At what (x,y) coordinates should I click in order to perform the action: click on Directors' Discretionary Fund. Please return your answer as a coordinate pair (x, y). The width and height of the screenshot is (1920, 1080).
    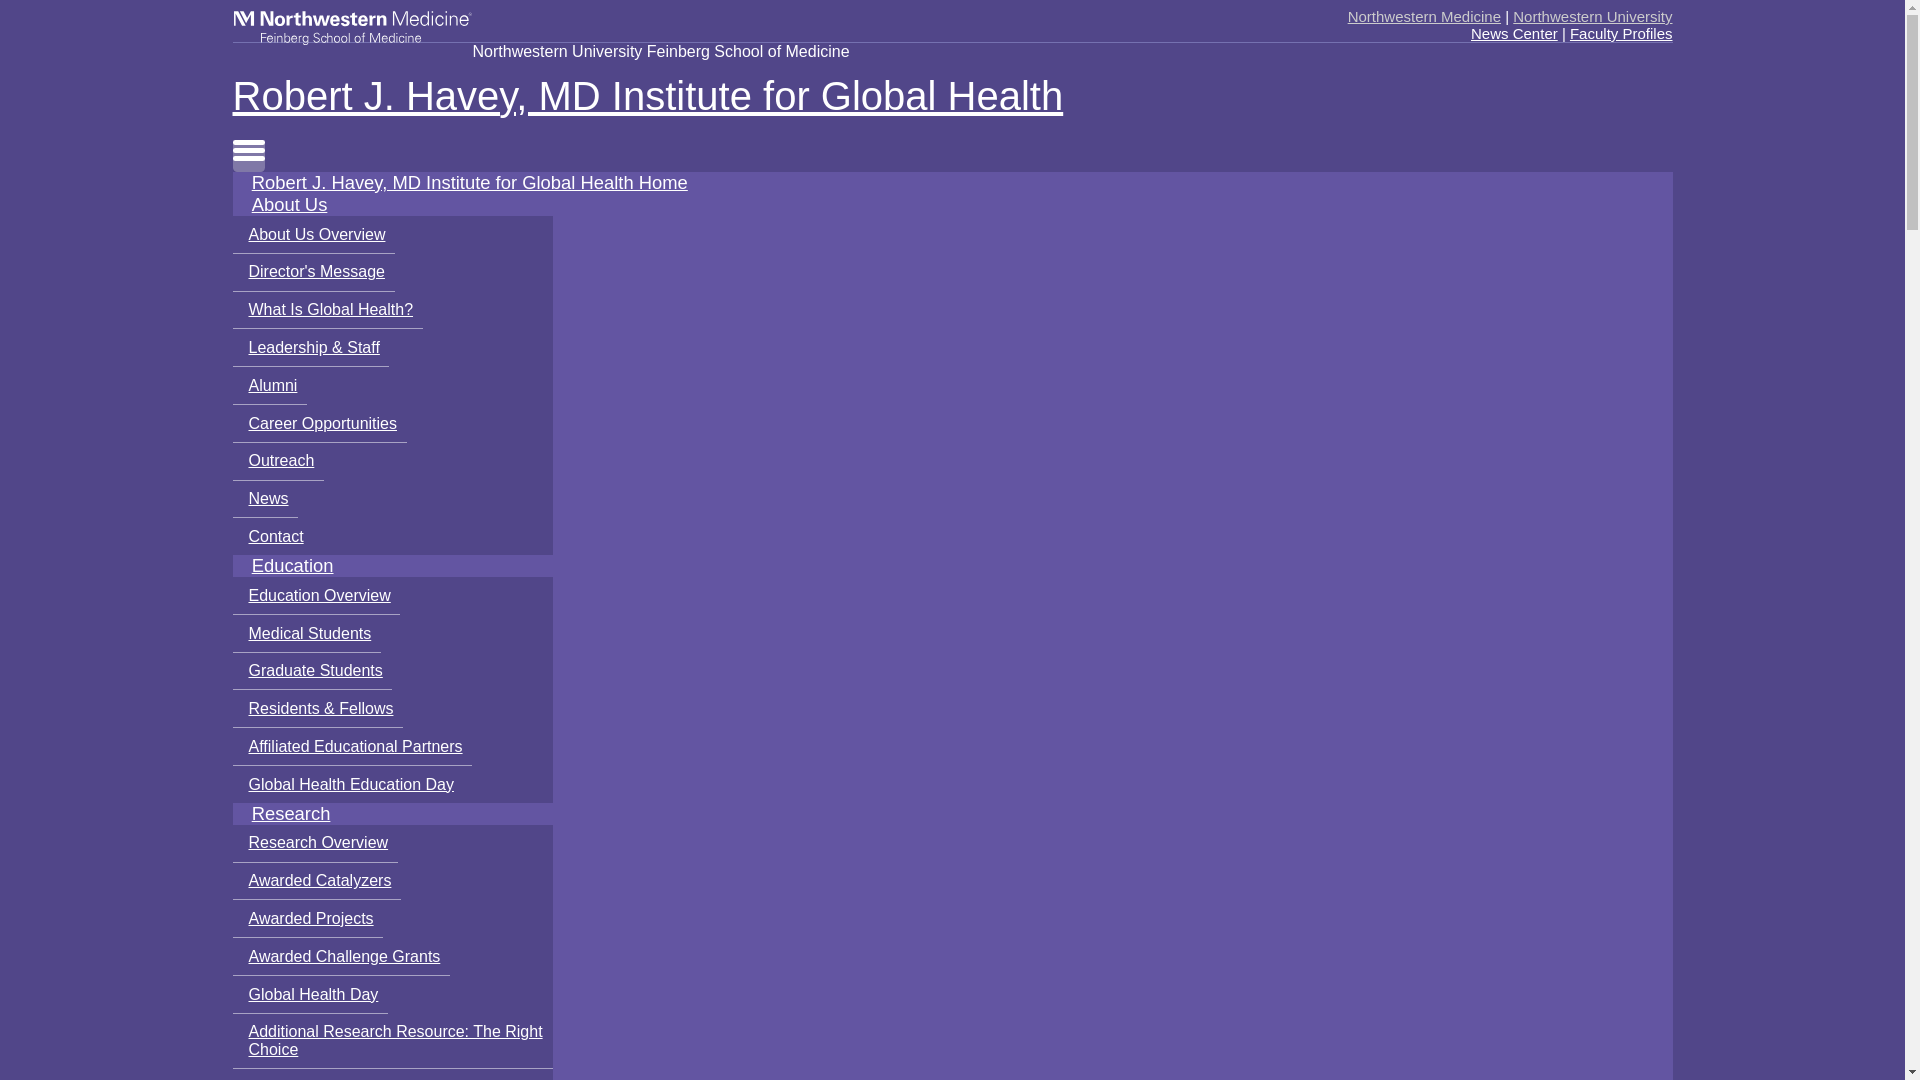
    Looking at the image, I should click on (347, 1074).